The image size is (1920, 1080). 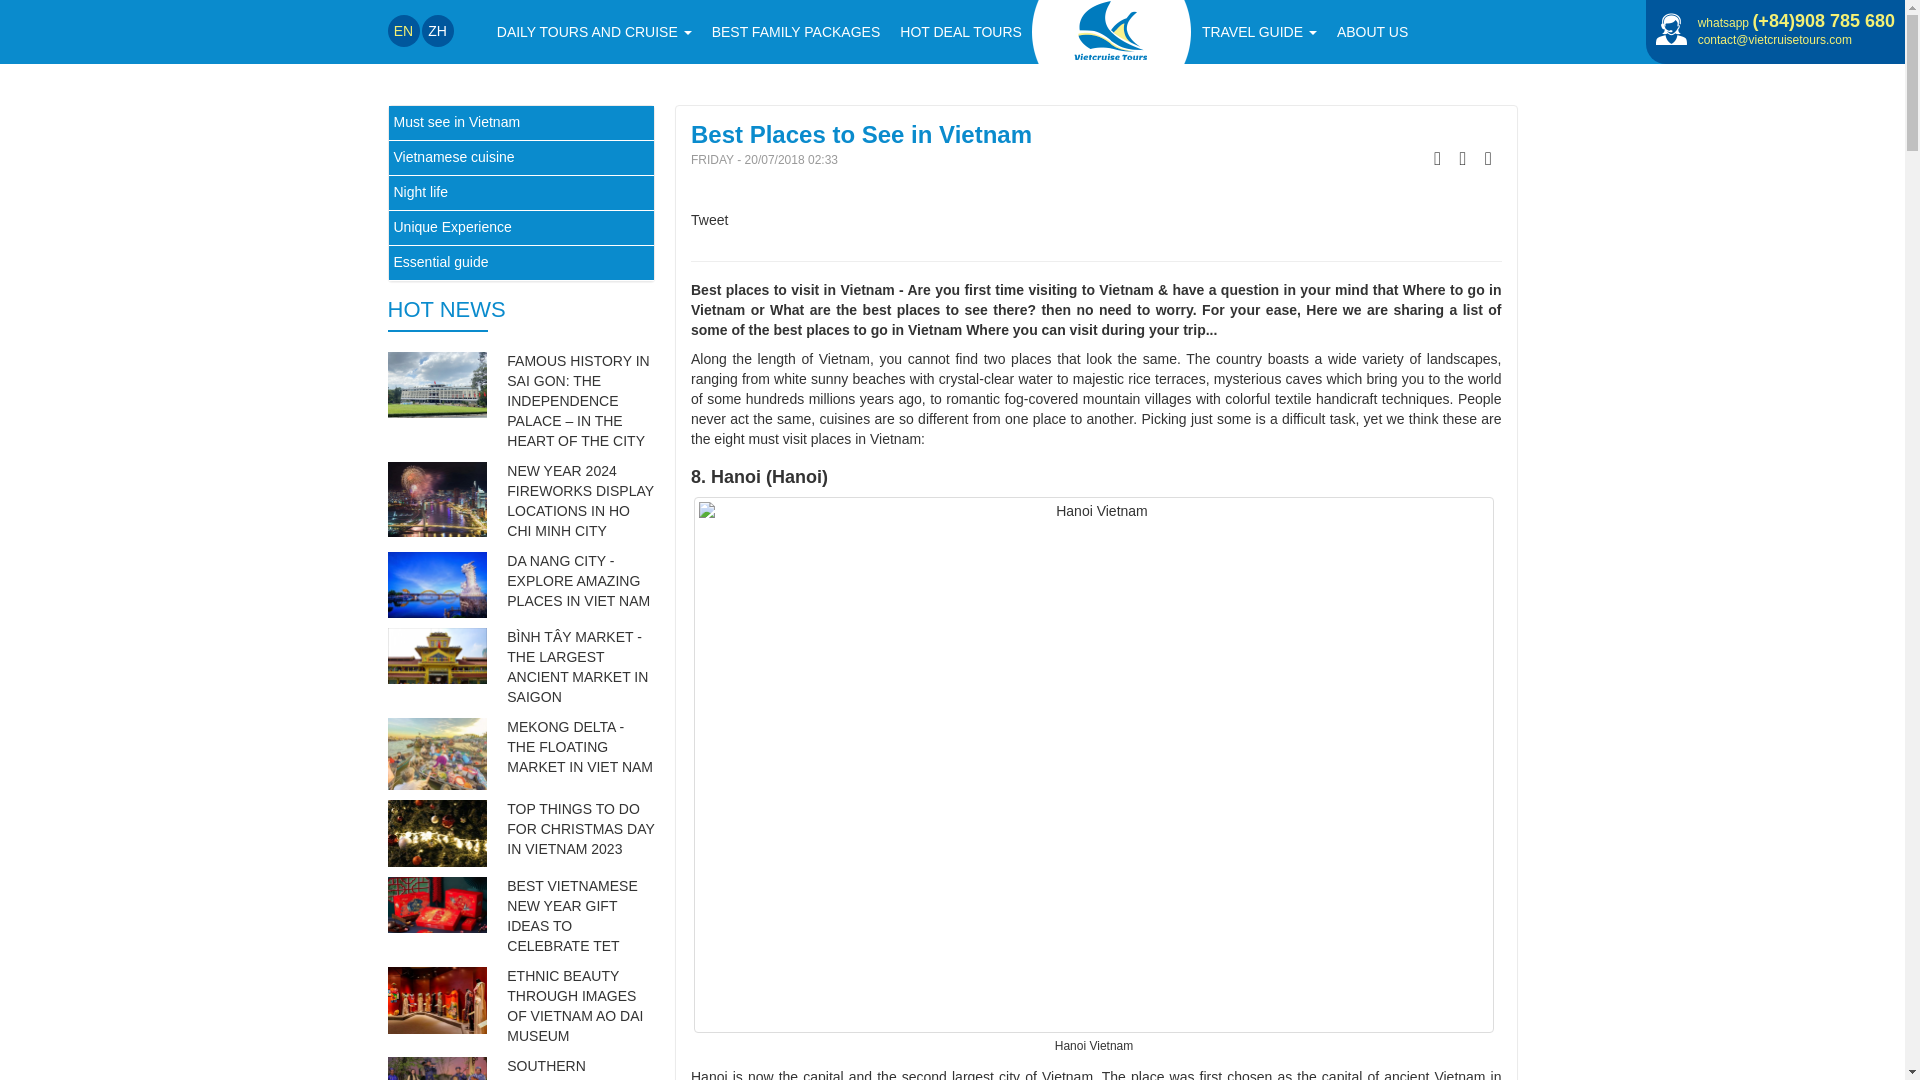 What do you see at coordinates (404, 31) in the screenshot?
I see `EN` at bounding box center [404, 31].